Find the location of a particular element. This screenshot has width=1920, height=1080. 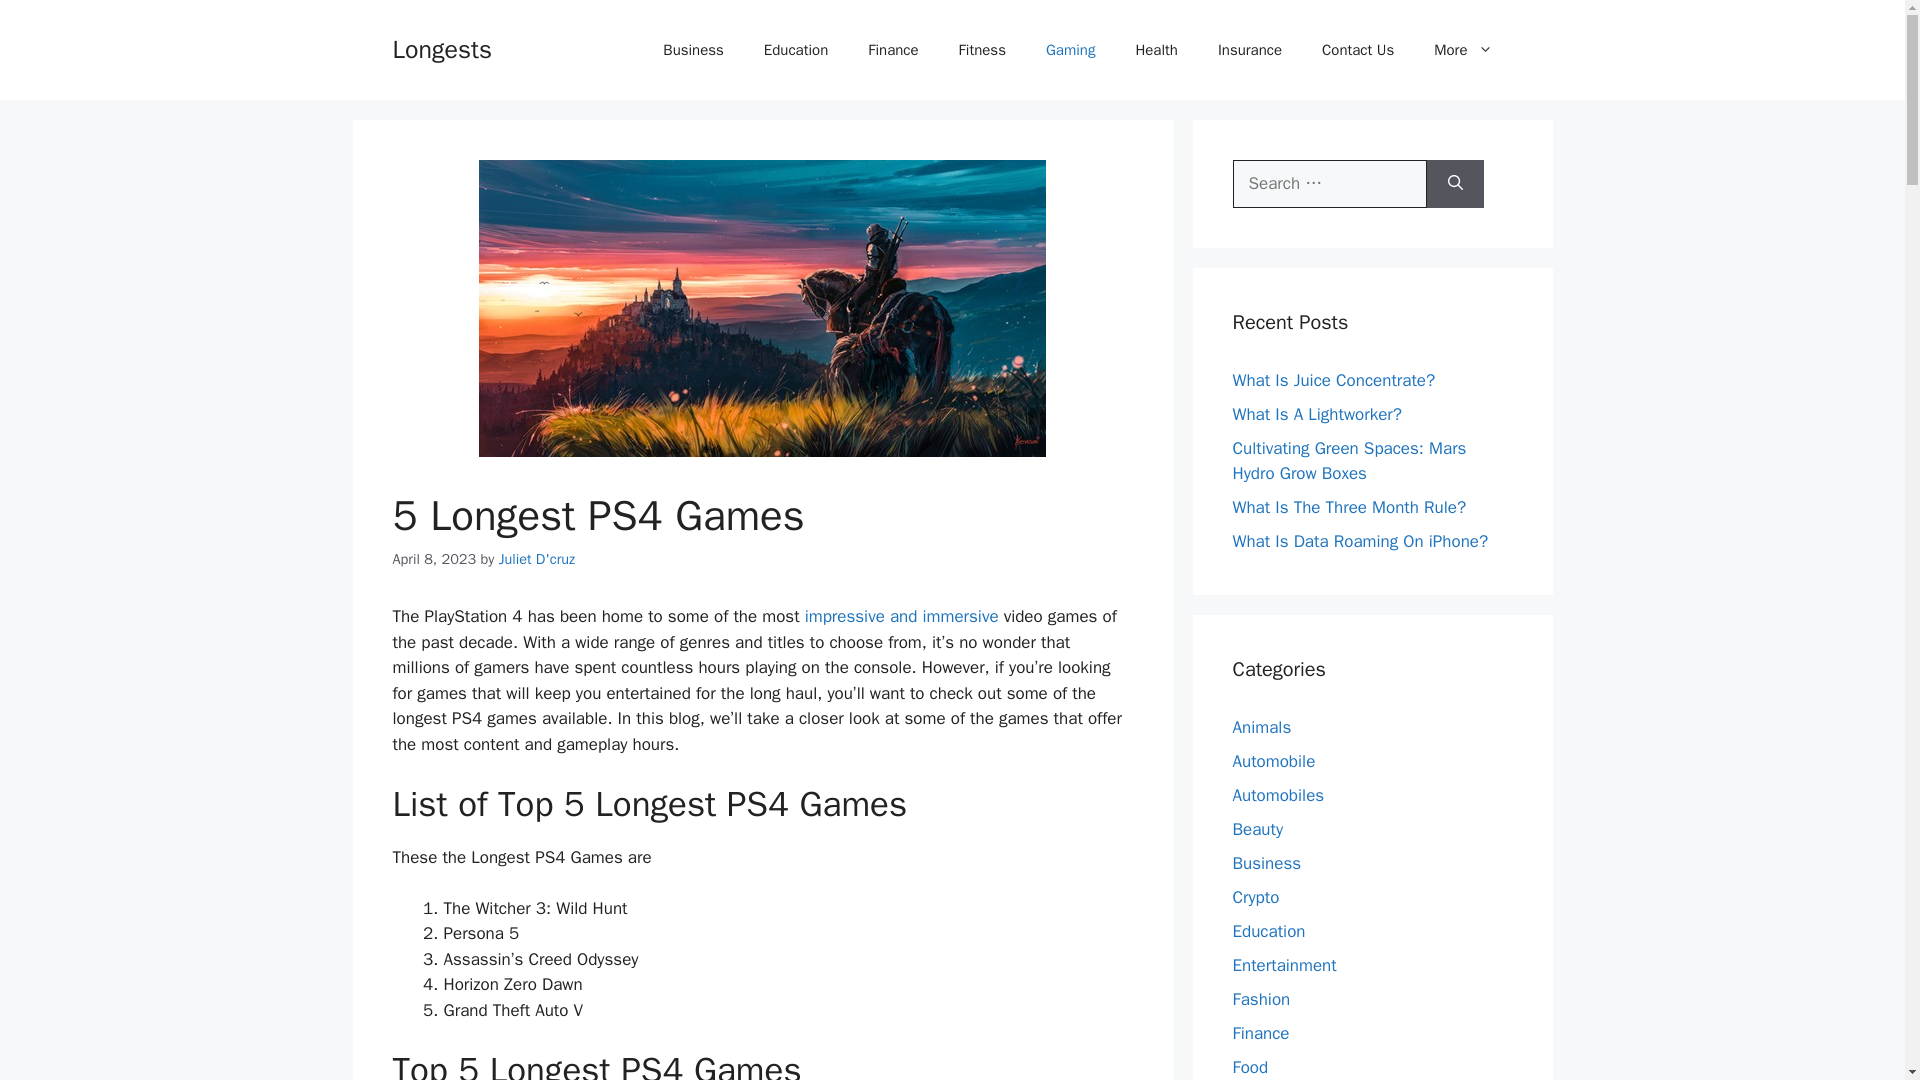

Search for: is located at coordinates (1329, 184).